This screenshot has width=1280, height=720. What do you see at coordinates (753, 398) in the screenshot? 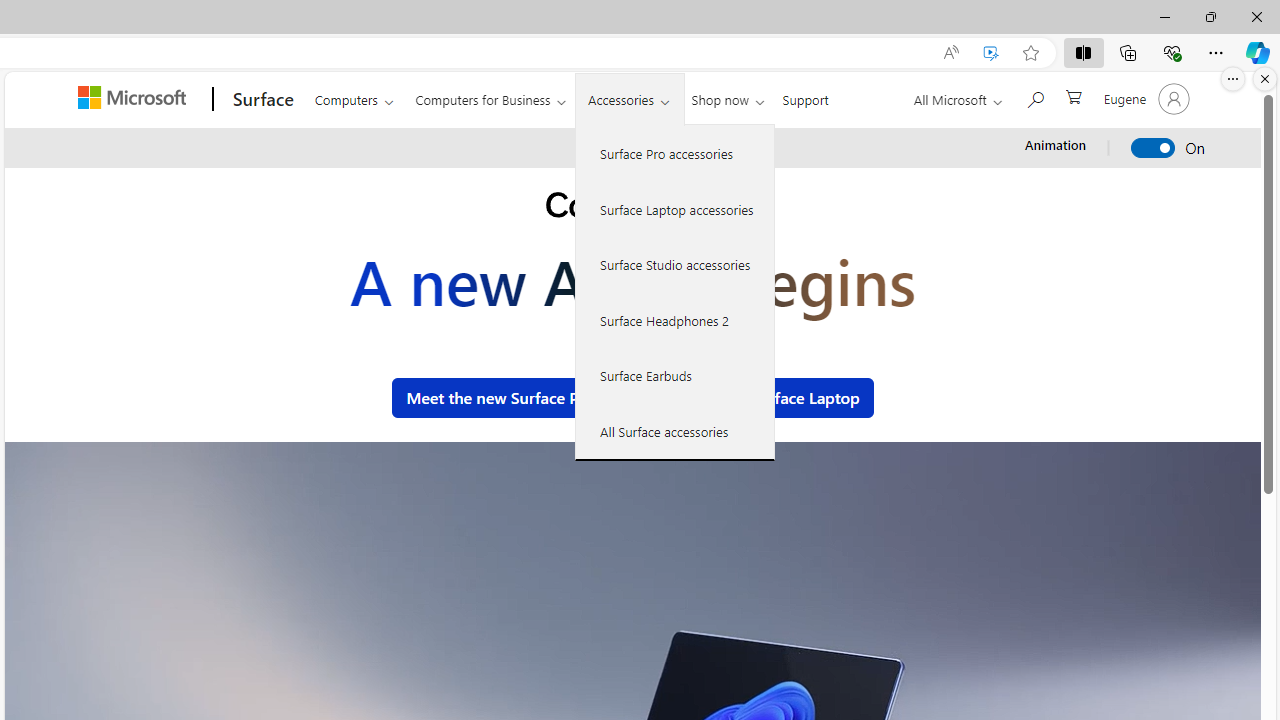
I see `Meet the new Surface Laptop` at bounding box center [753, 398].